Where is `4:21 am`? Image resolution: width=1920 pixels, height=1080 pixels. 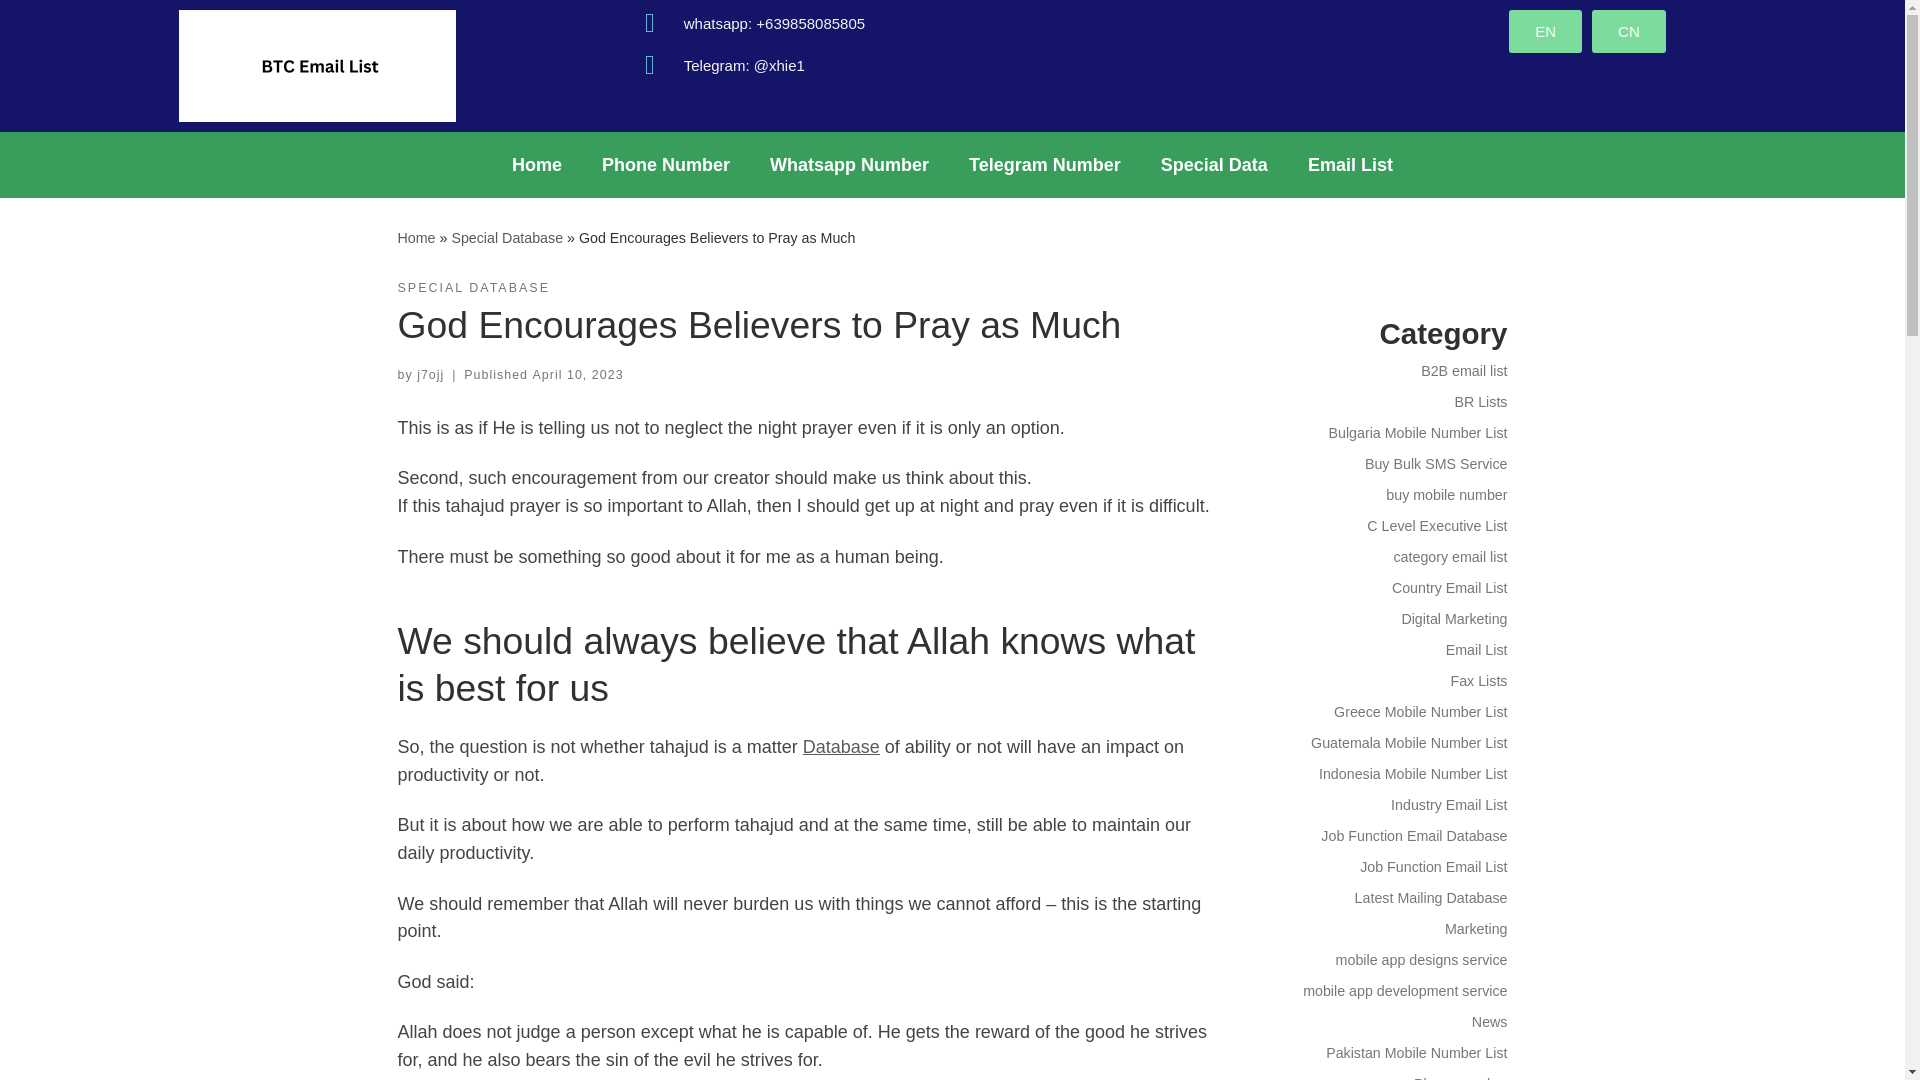
4:21 am is located at coordinates (578, 375).